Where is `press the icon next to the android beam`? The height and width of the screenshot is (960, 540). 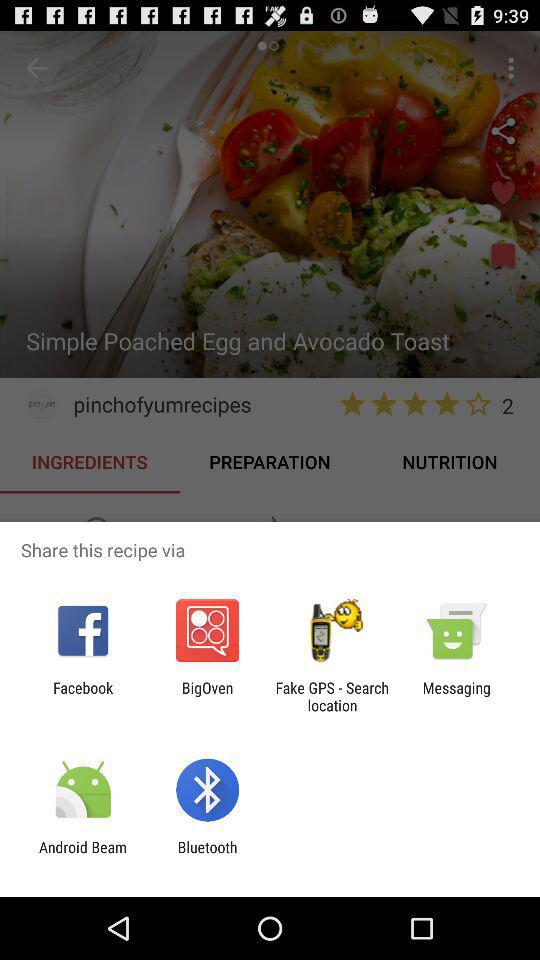
press the icon next to the android beam is located at coordinates (207, 856).